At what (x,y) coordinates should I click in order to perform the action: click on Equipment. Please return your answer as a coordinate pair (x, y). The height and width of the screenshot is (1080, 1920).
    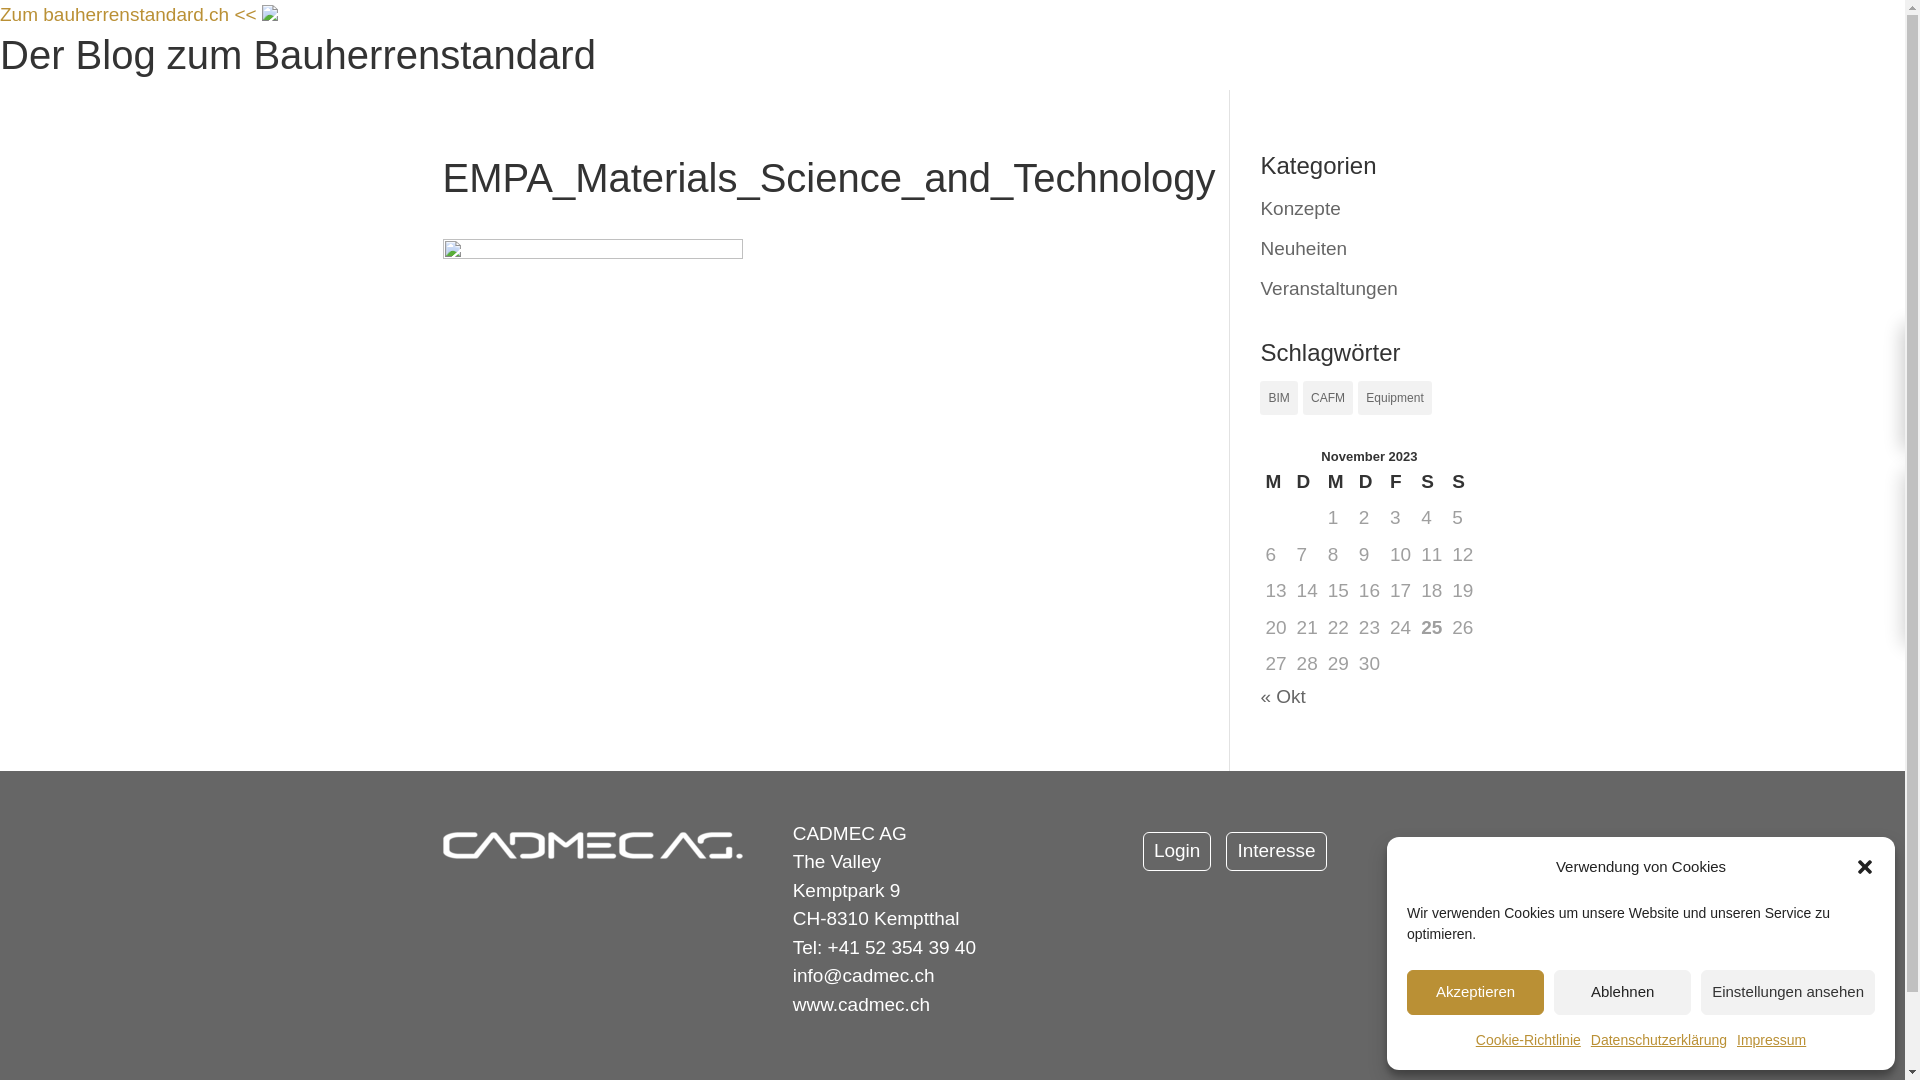
    Looking at the image, I should click on (1394, 398).